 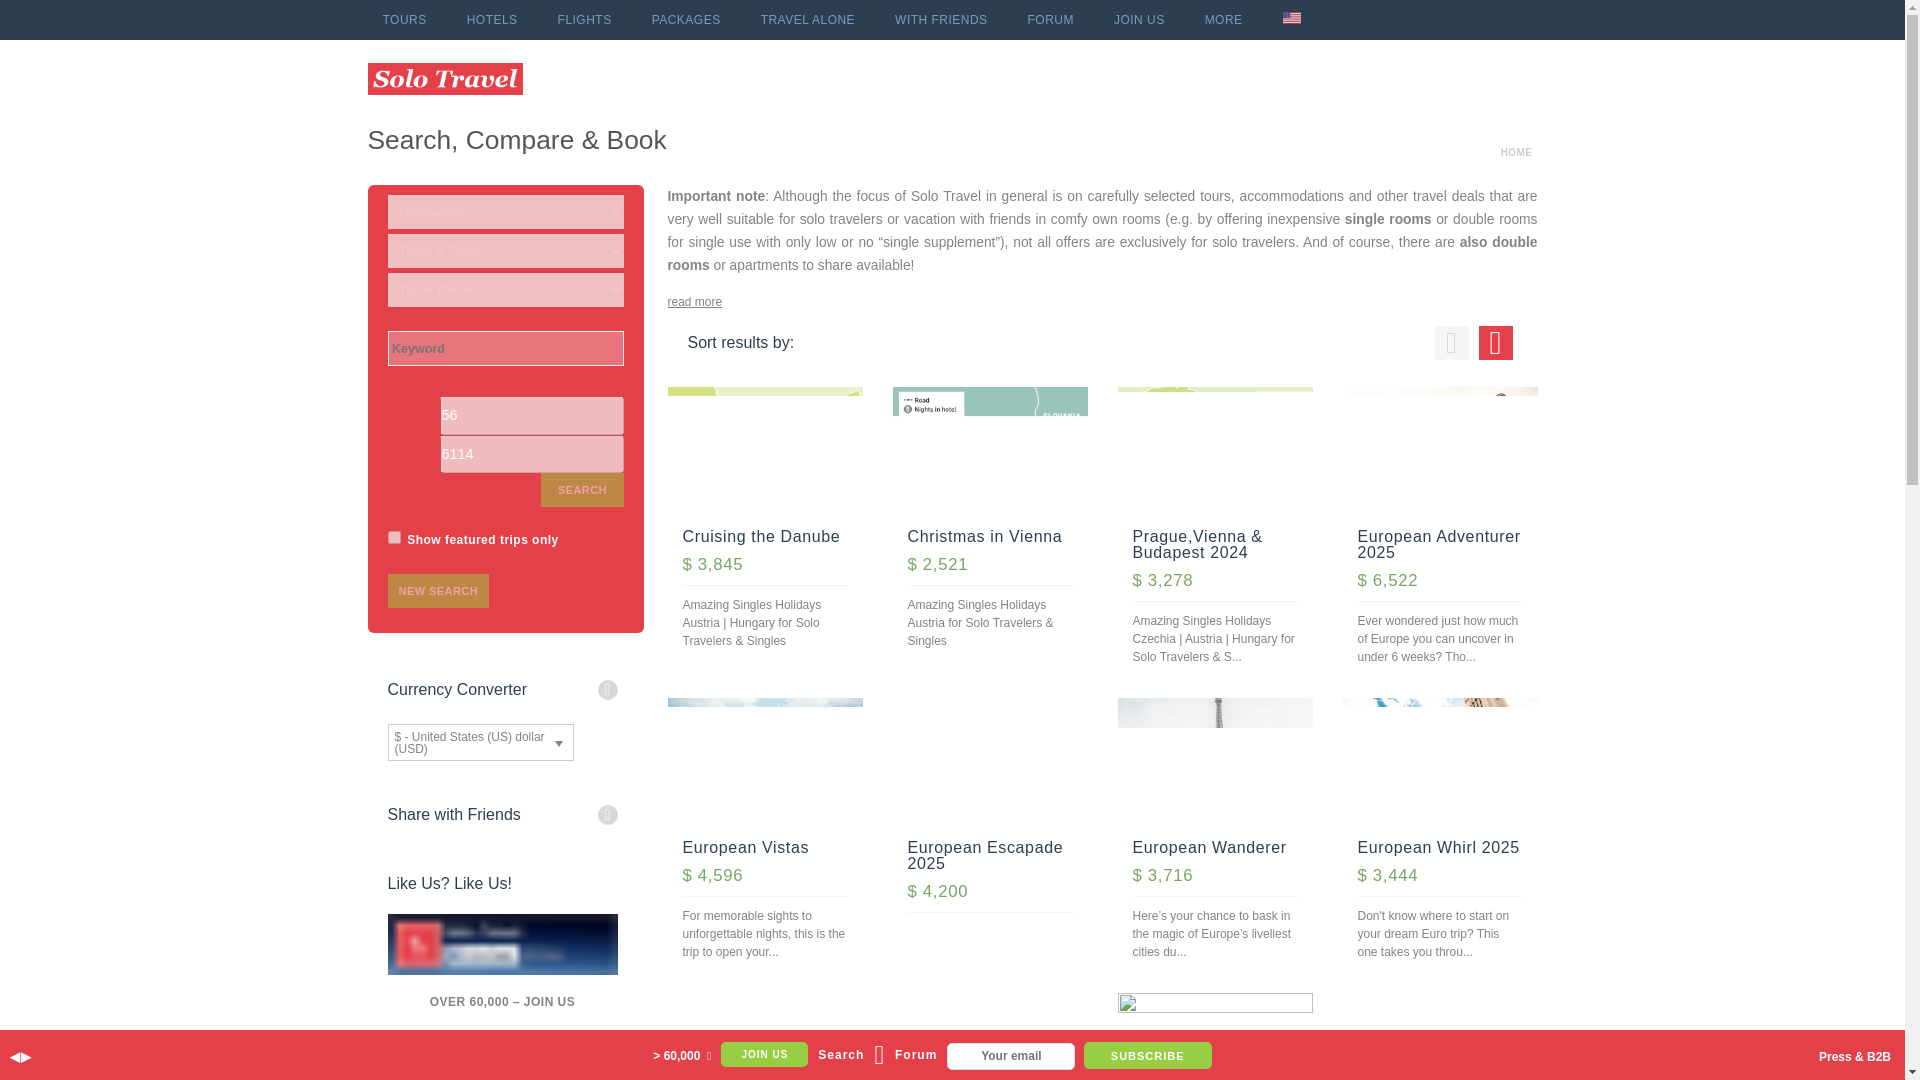 What do you see at coordinates (585, 20) in the screenshot?
I see `FLIGHTS` at bounding box center [585, 20].